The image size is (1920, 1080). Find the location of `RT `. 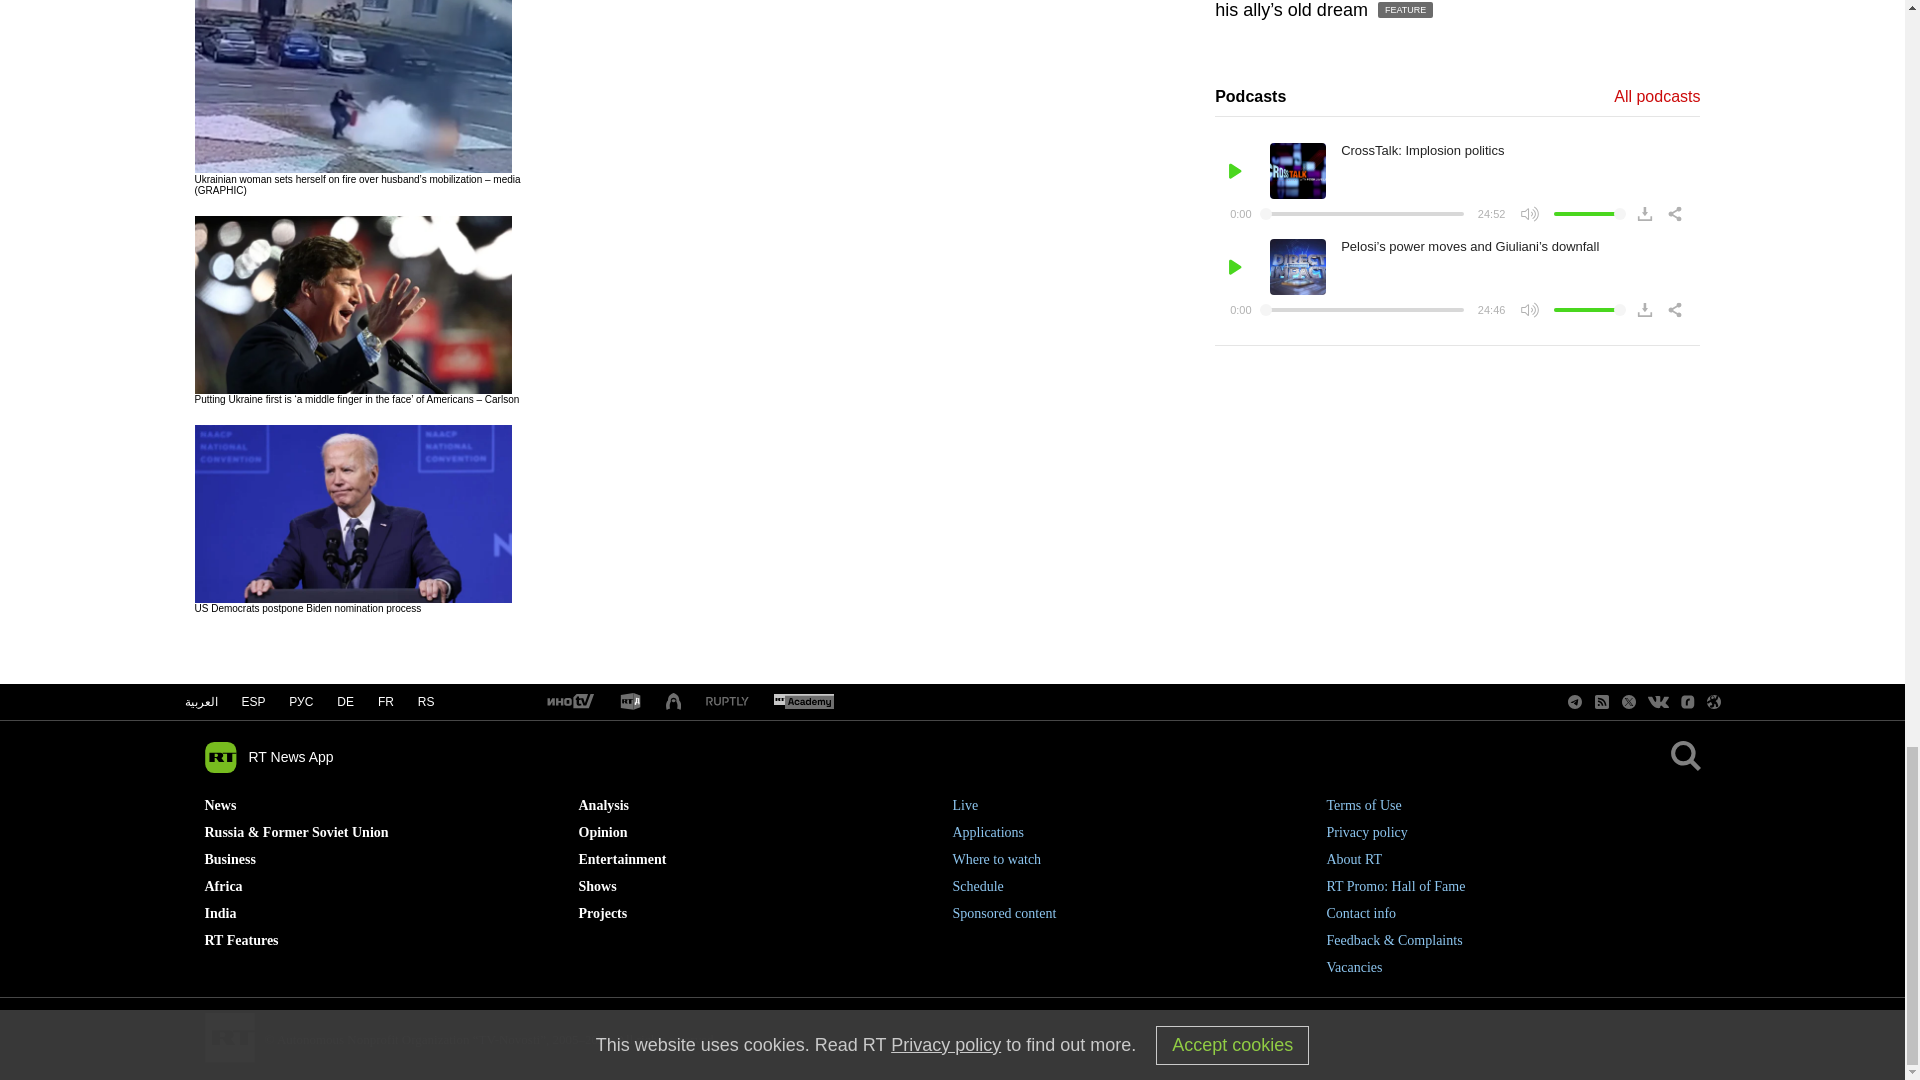

RT  is located at coordinates (569, 702).